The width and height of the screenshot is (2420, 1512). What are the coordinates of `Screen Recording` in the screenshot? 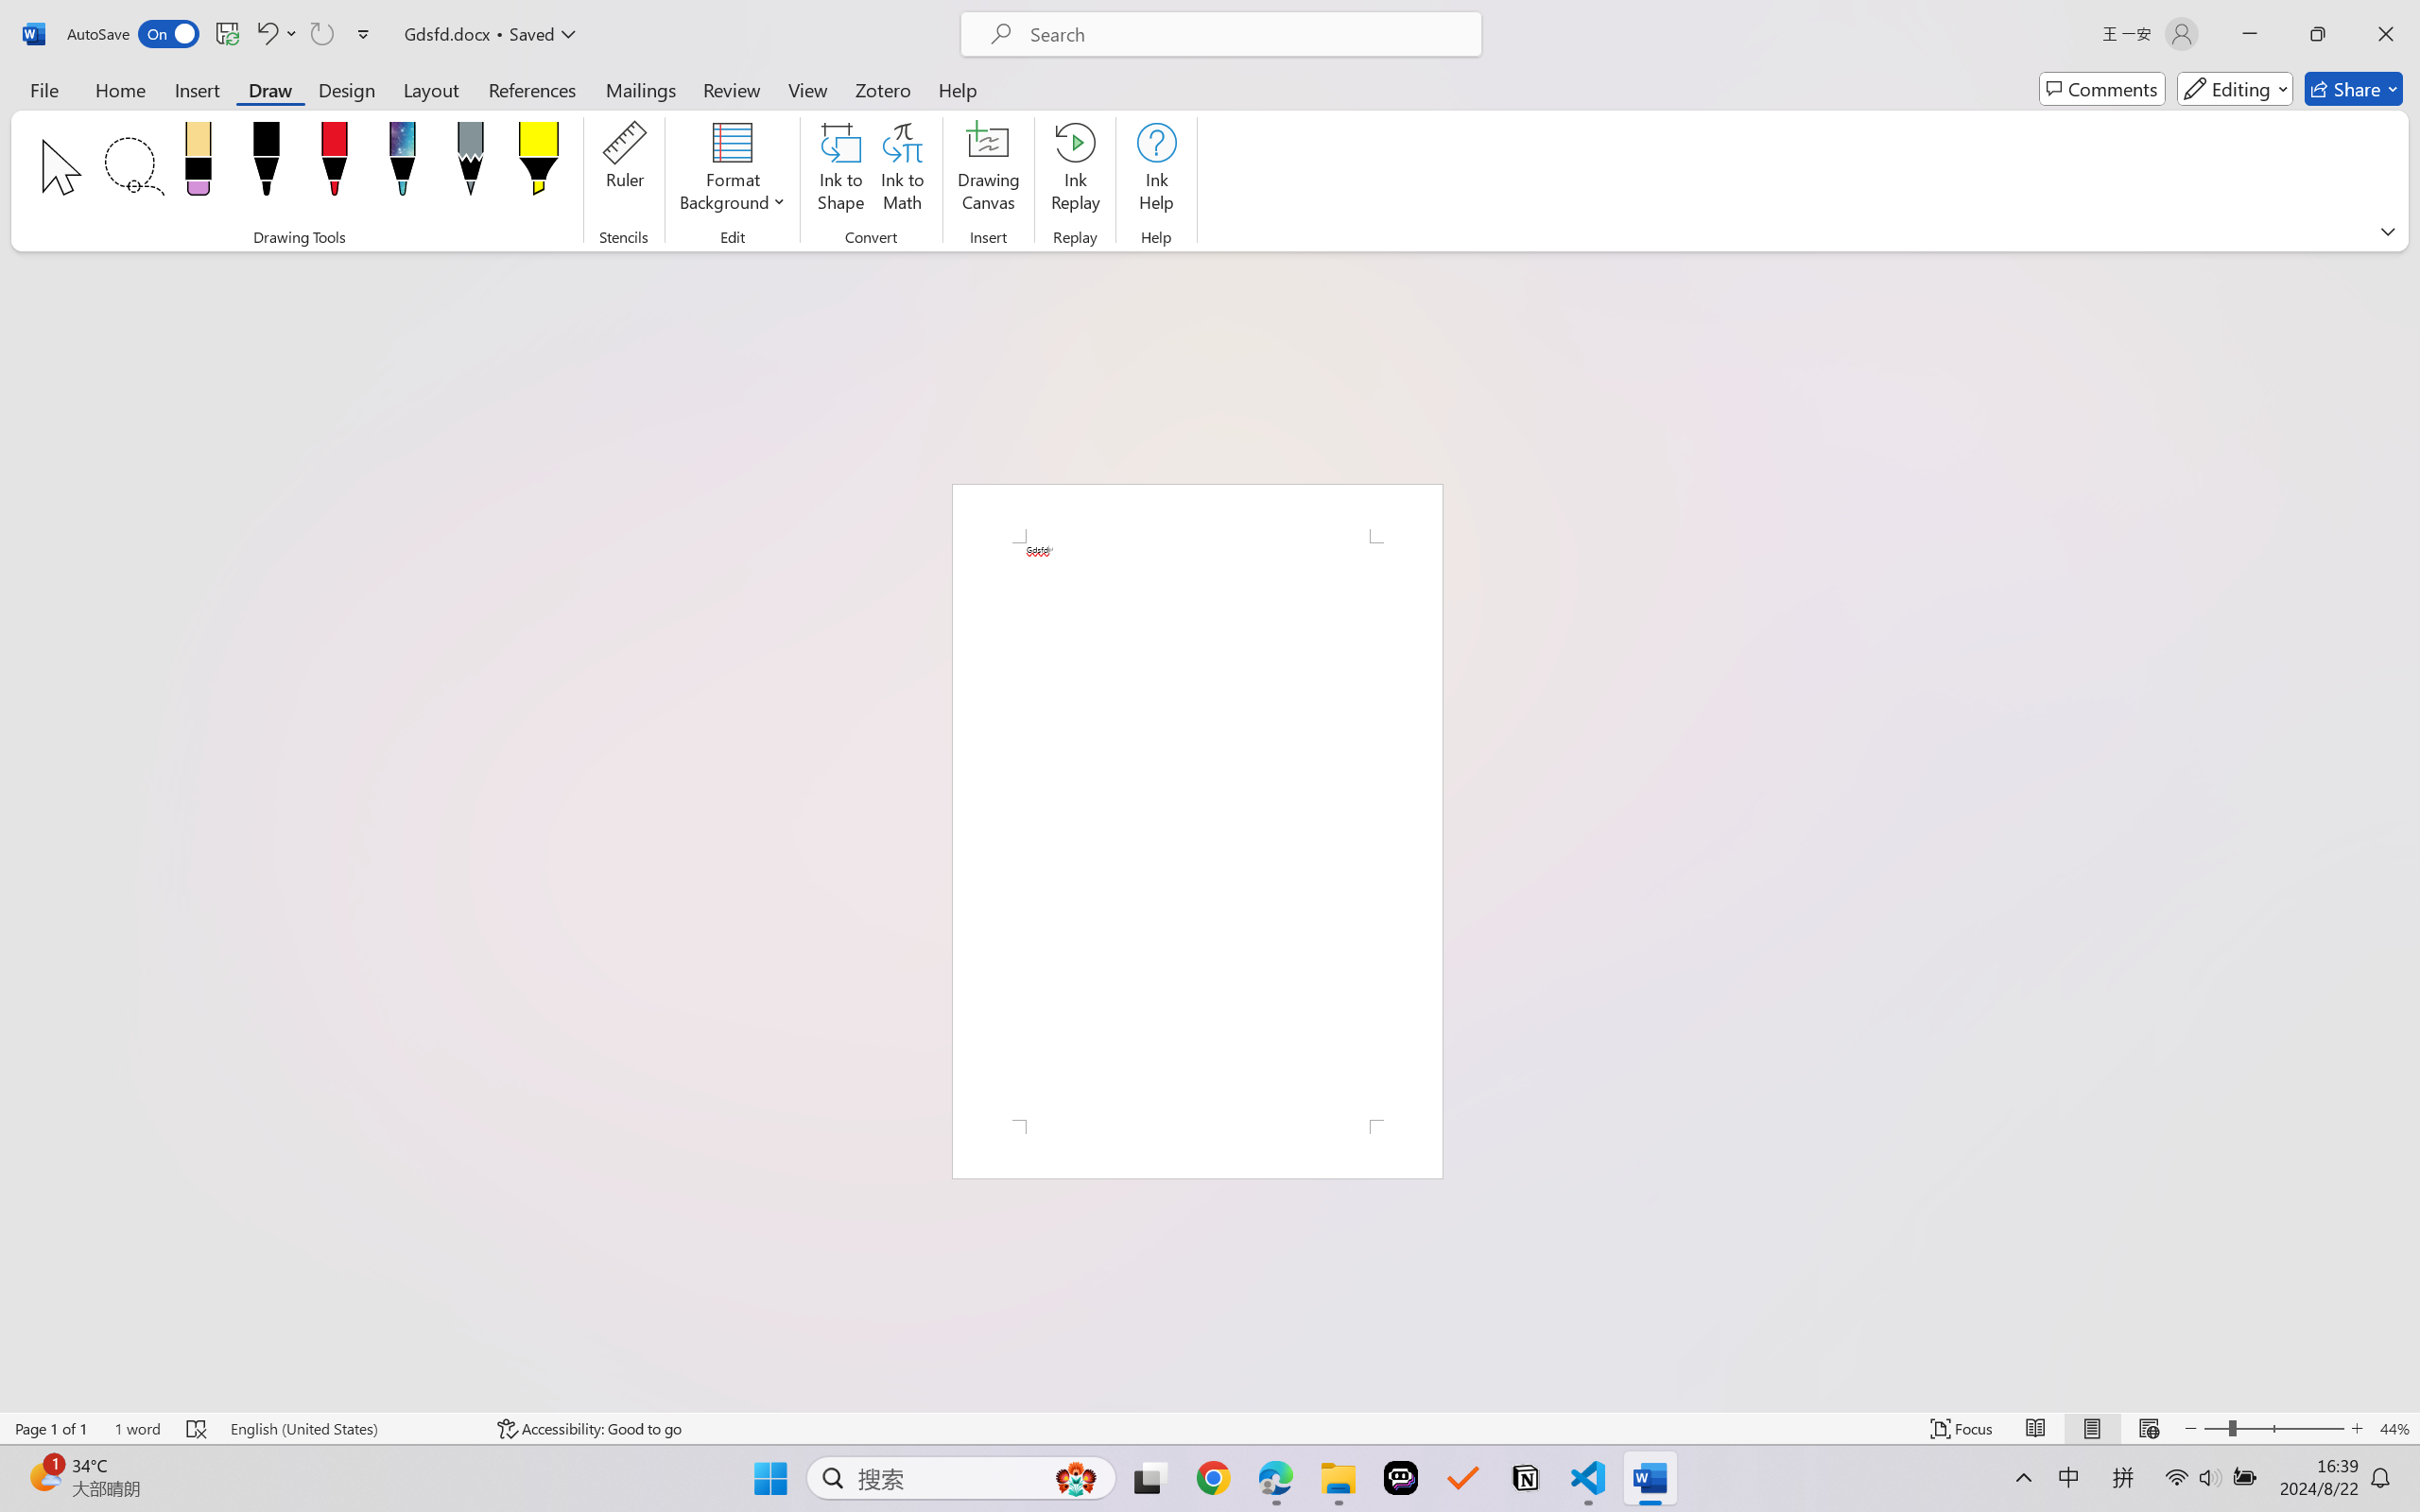 It's located at (274, 109).